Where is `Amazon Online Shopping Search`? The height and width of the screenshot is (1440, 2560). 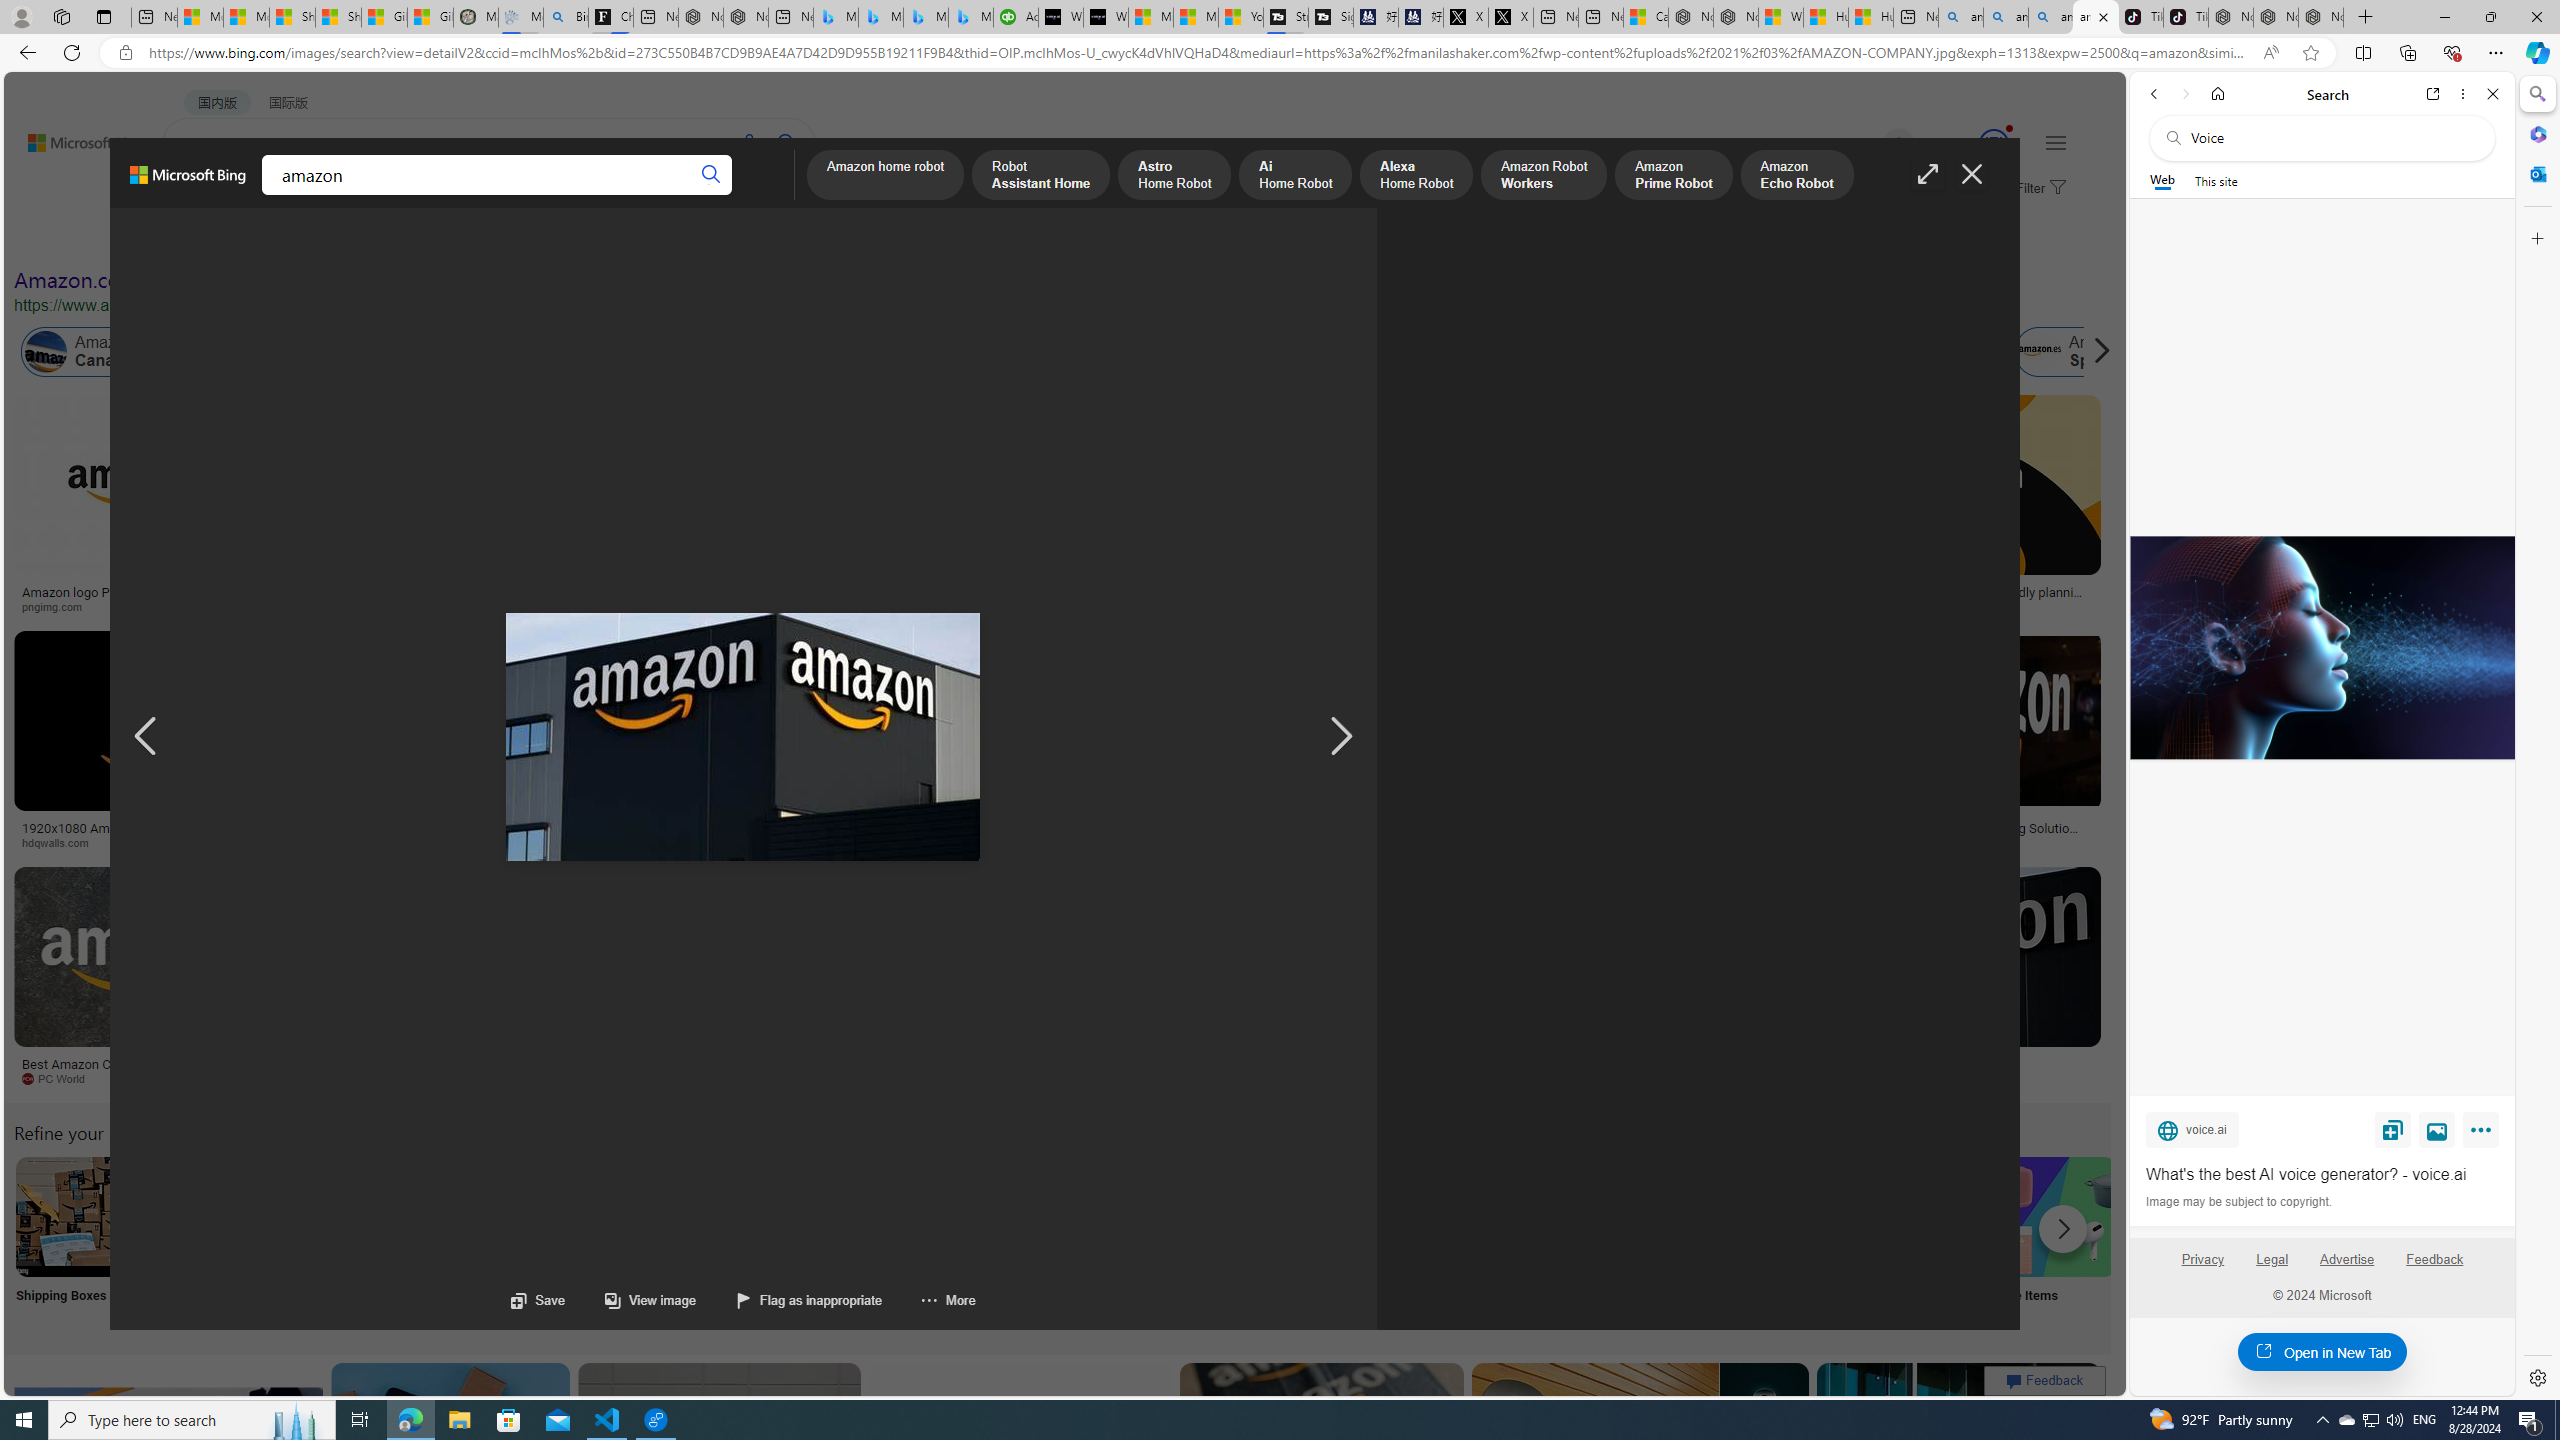 Amazon Online Shopping Search is located at coordinates (208, 1216).